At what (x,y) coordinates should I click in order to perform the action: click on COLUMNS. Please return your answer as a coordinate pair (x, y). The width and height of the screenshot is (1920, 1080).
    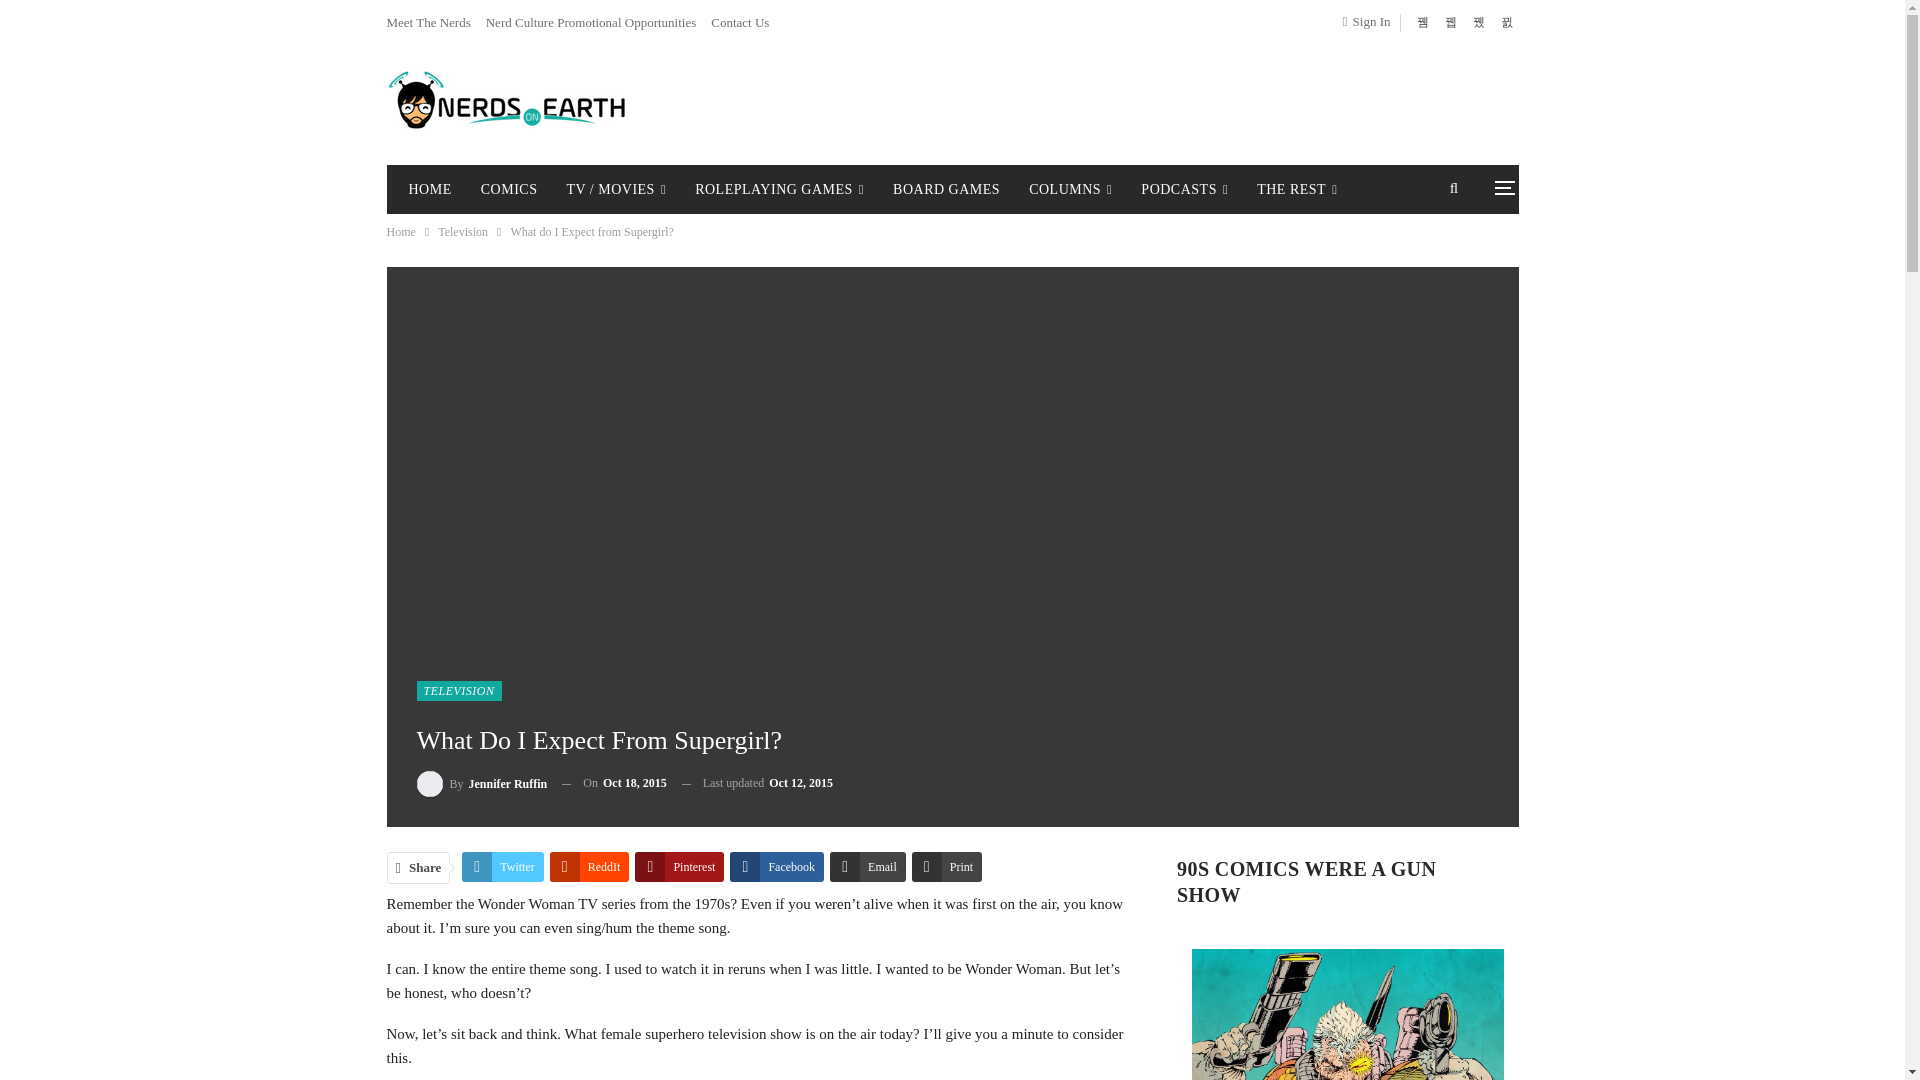
    Looking at the image, I should click on (1070, 190).